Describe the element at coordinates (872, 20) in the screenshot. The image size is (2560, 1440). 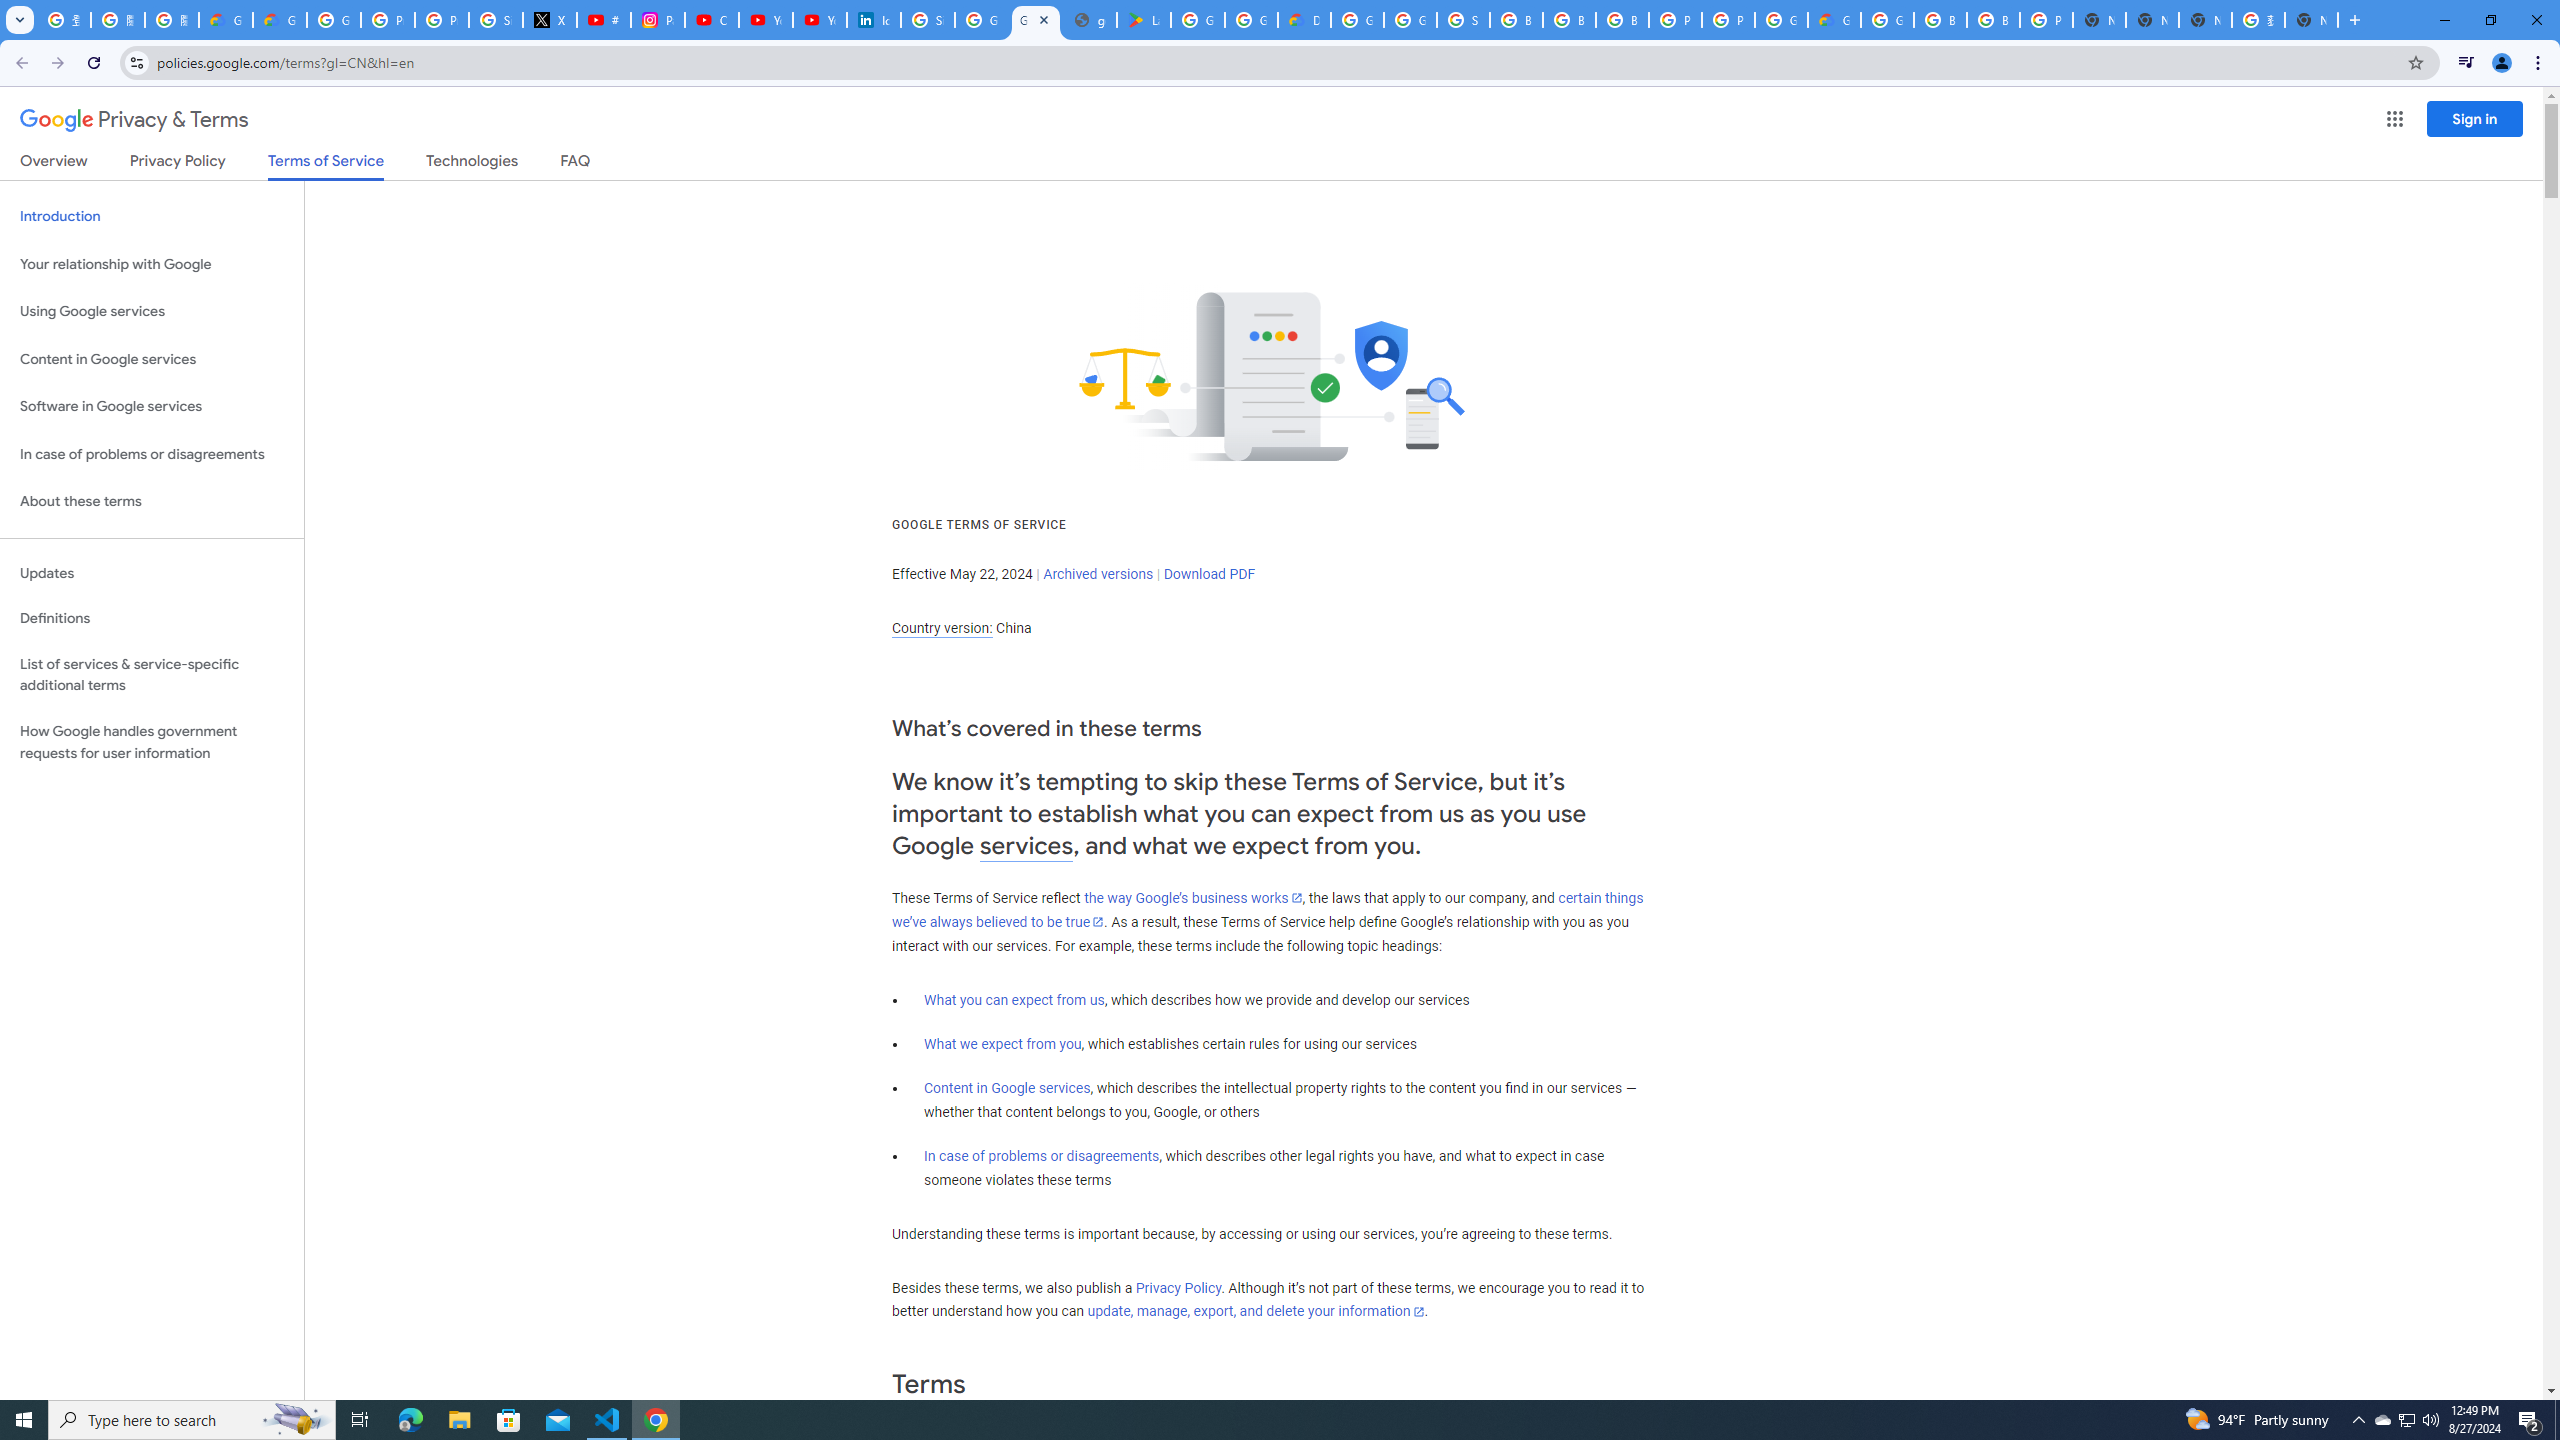
I see `Identity verification via Persona | LinkedIn Help` at that location.